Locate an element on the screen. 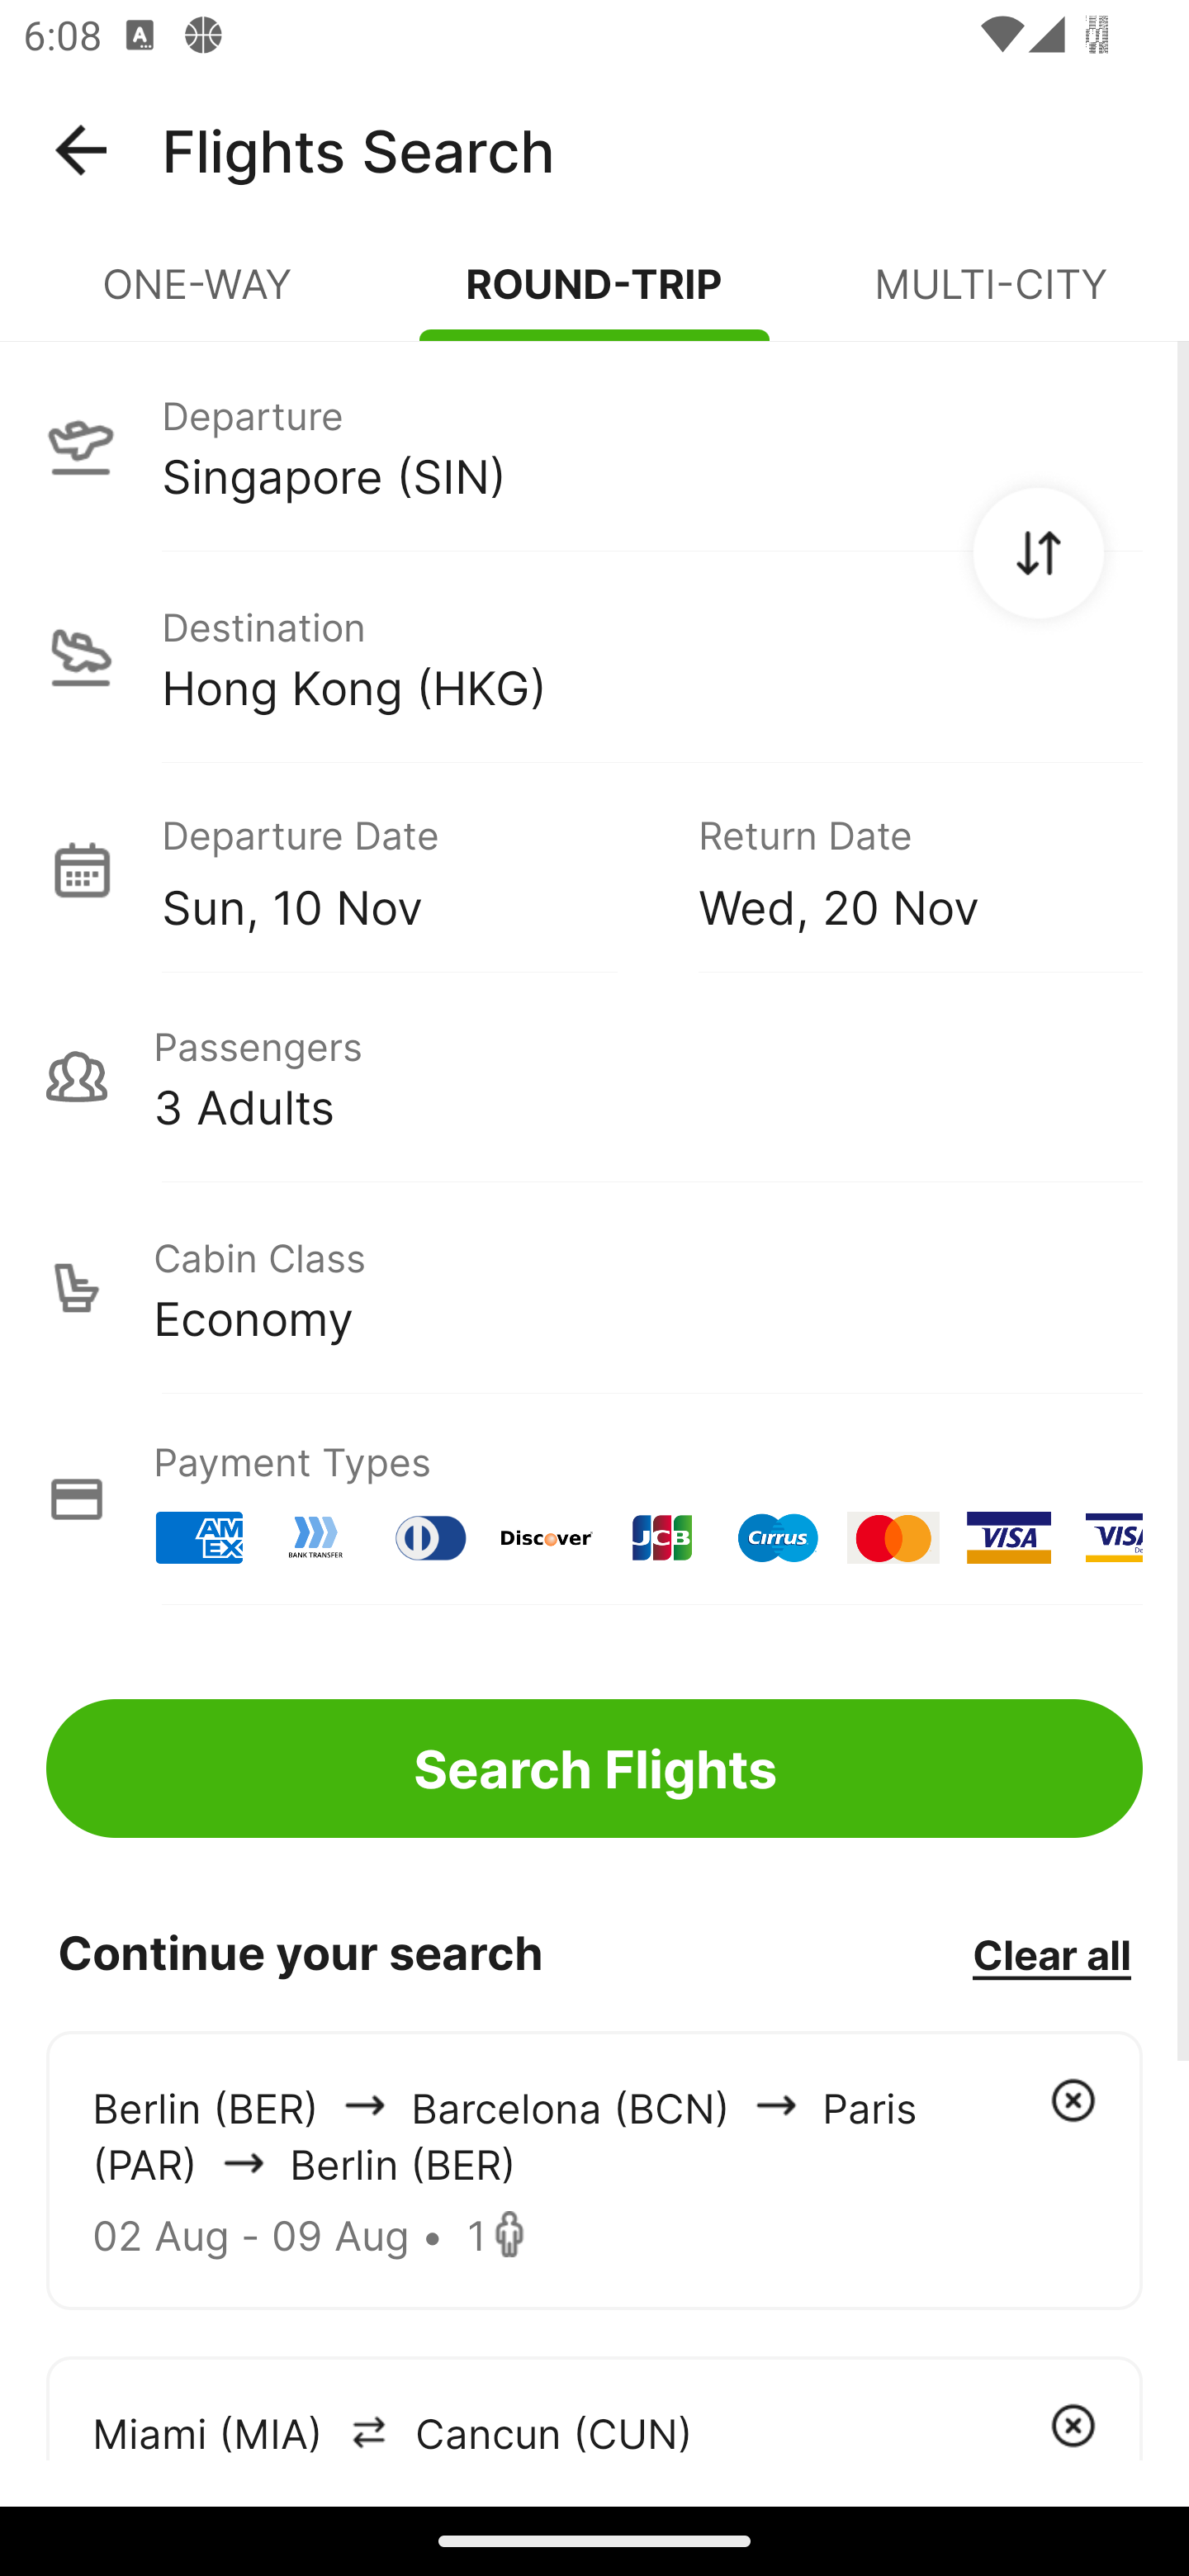  Passengers 3 Adults is located at coordinates (594, 1077).